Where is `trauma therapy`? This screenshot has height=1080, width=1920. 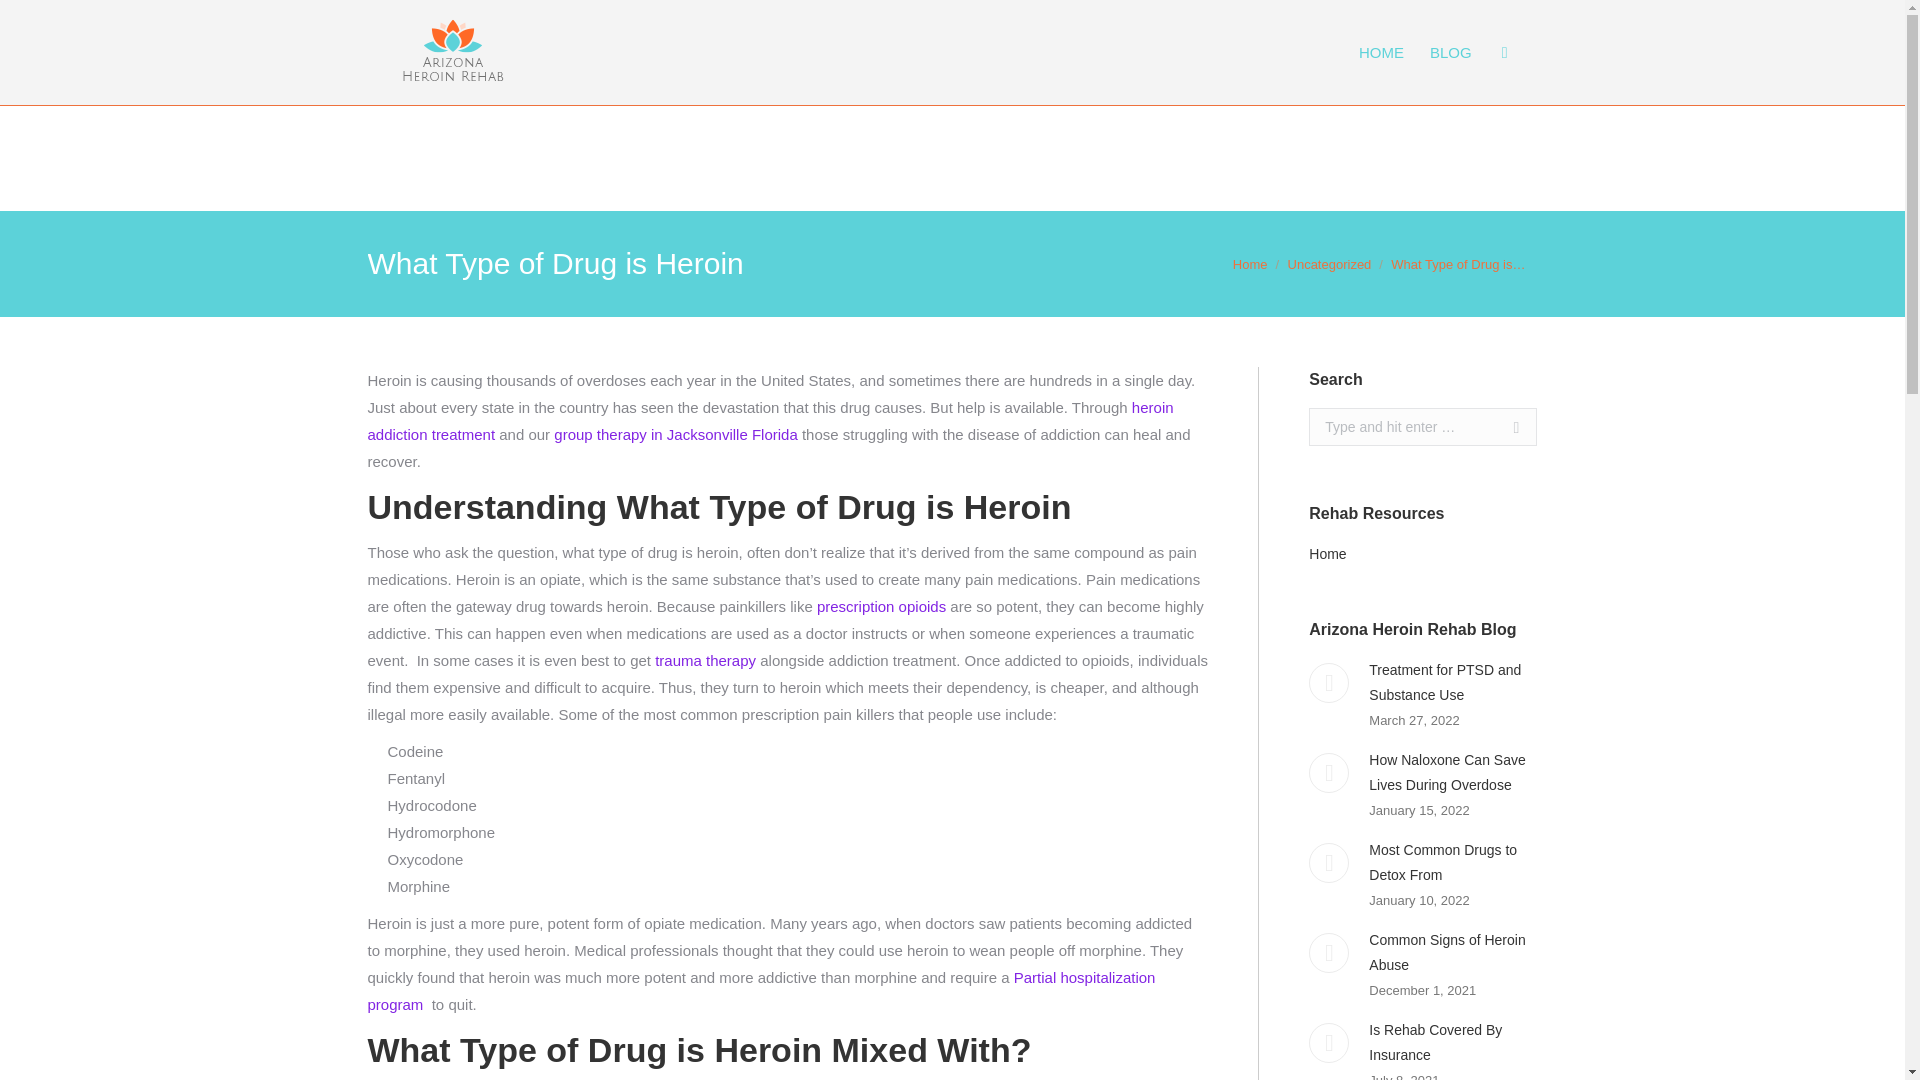 trauma therapy is located at coordinates (705, 660).